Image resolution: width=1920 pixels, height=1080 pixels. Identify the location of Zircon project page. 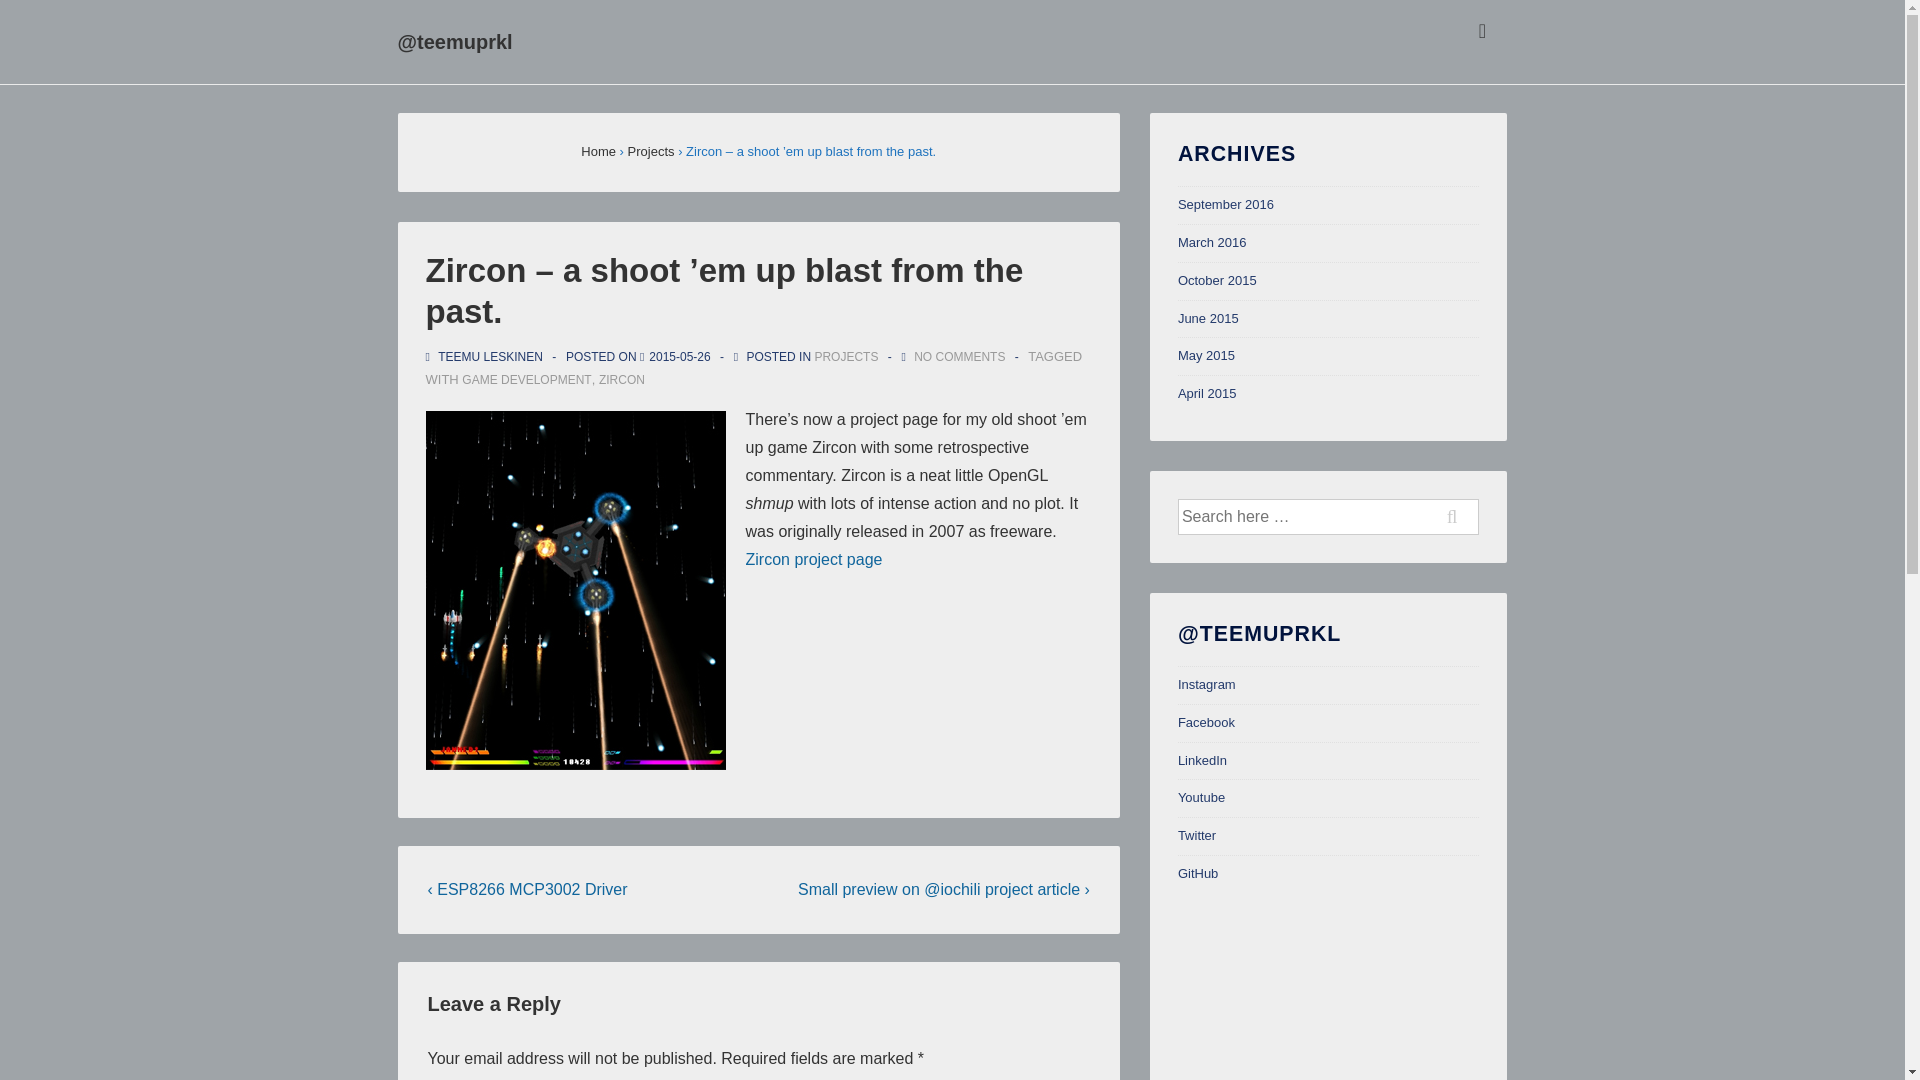
(814, 559).